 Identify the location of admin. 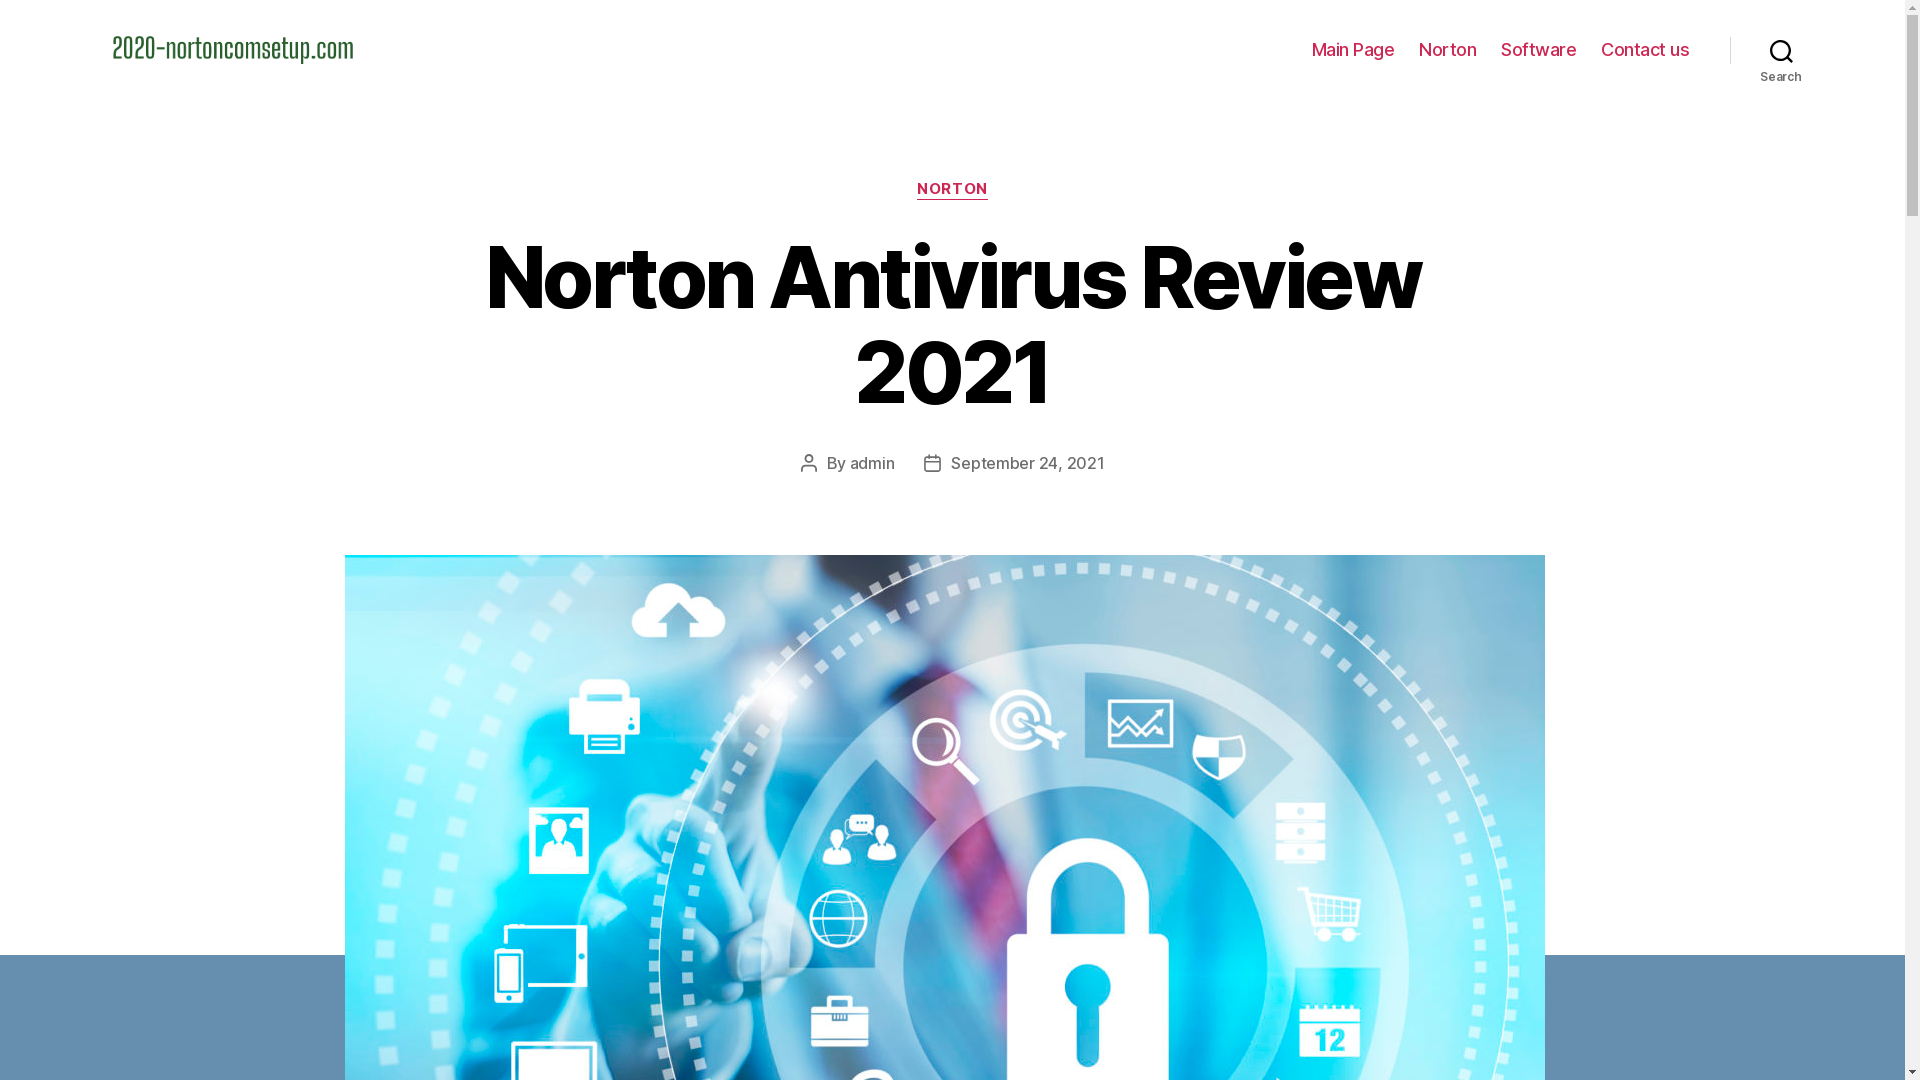
(872, 463).